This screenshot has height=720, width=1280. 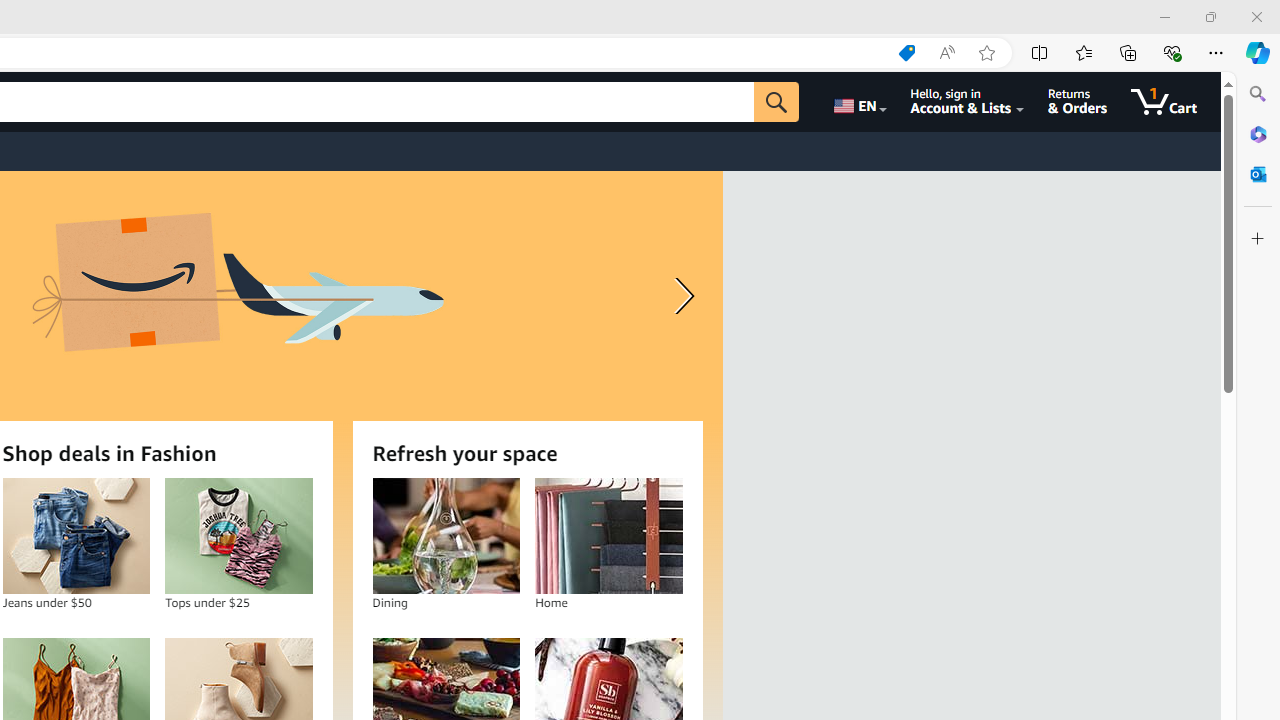 I want to click on Close, so click(x=1256, y=16).